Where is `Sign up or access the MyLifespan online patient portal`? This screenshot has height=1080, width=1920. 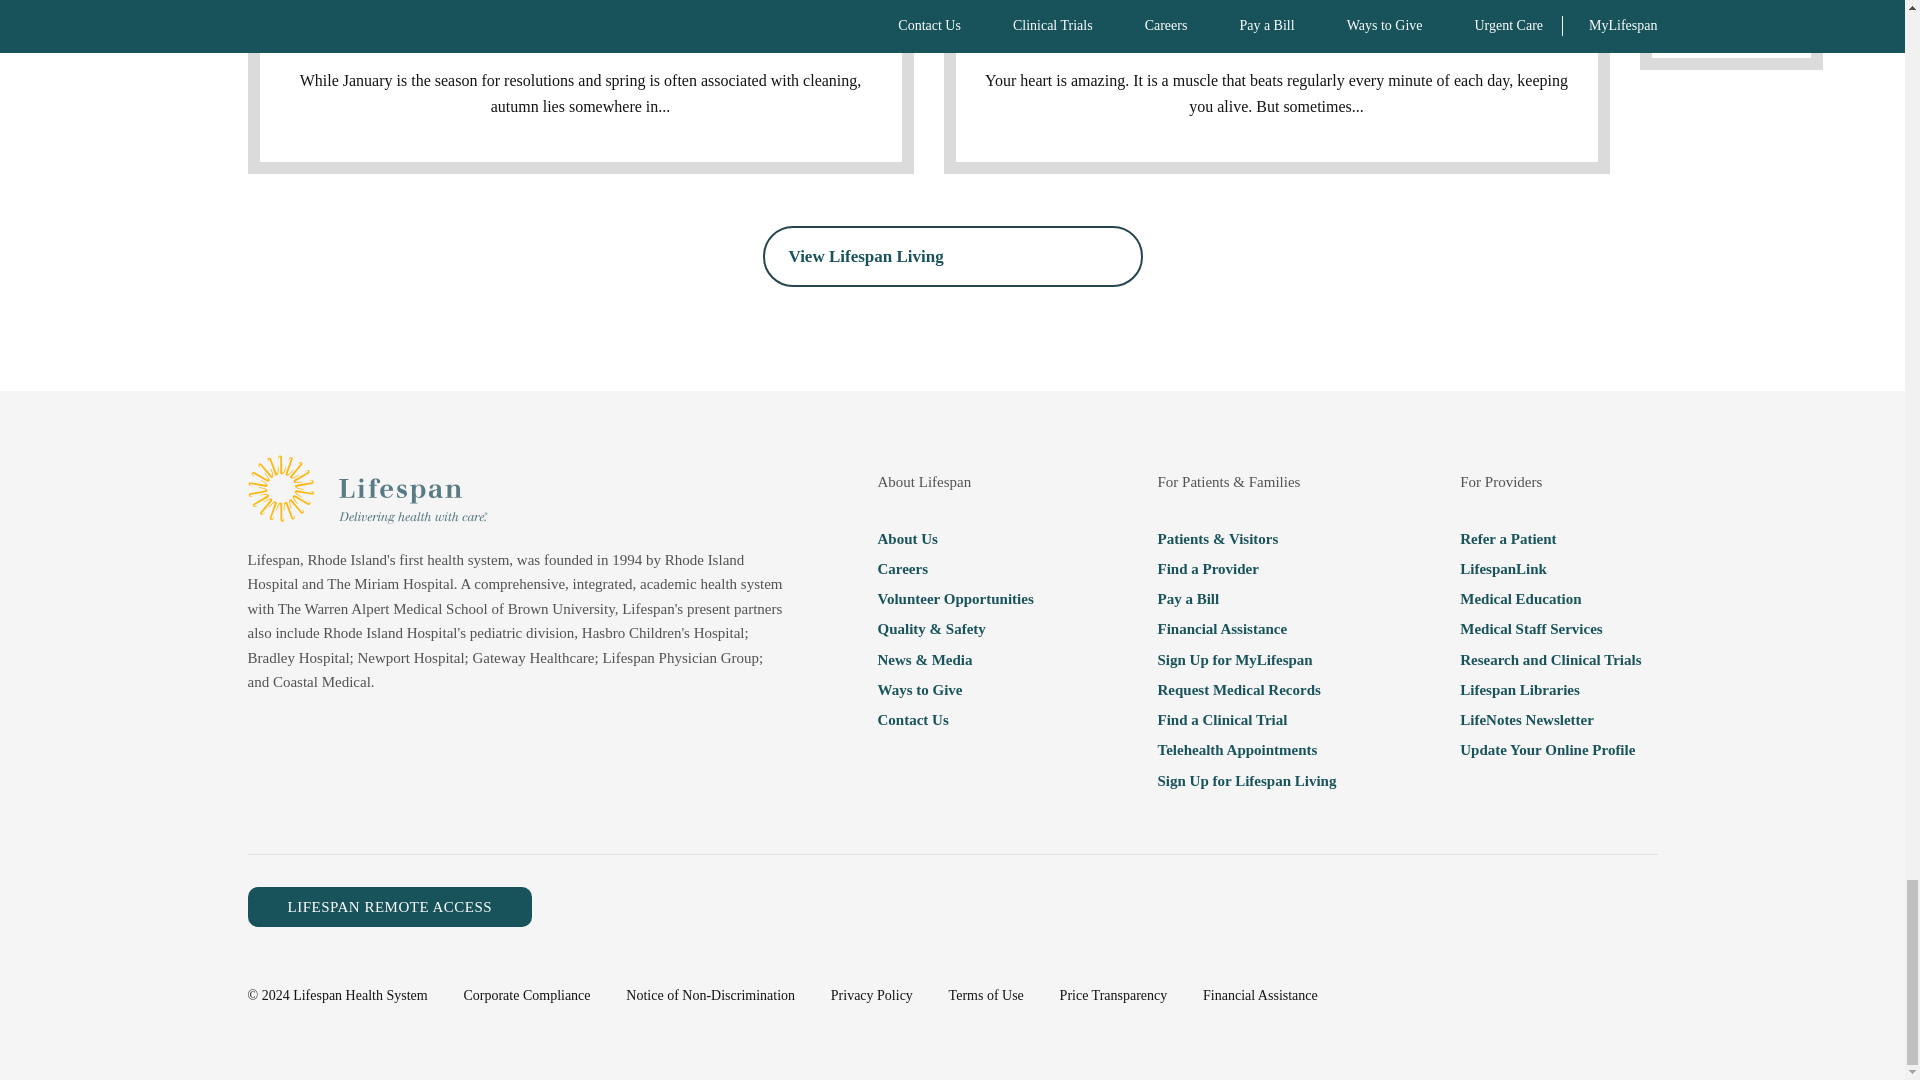 Sign up or access the MyLifespan online patient portal is located at coordinates (1246, 659).